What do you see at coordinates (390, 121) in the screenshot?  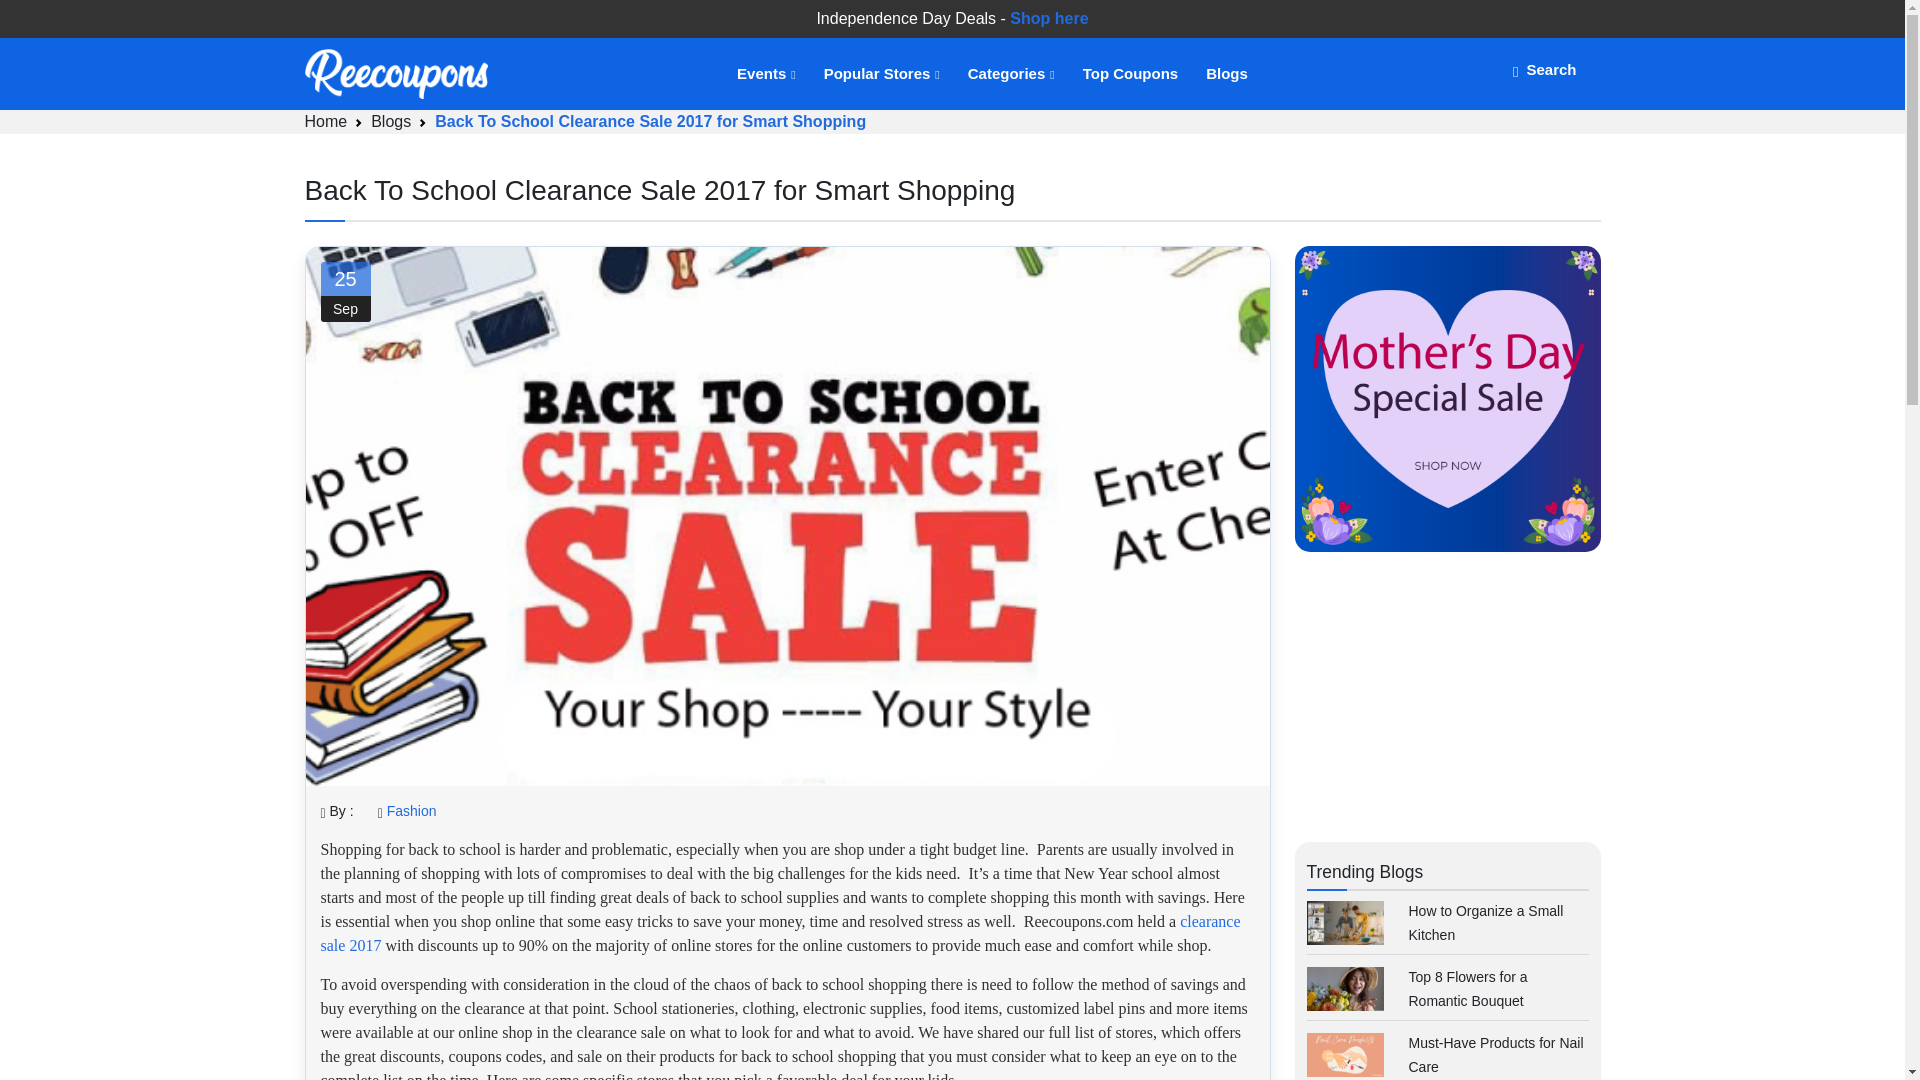 I see `Blogs` at bounding box center [390, 121].